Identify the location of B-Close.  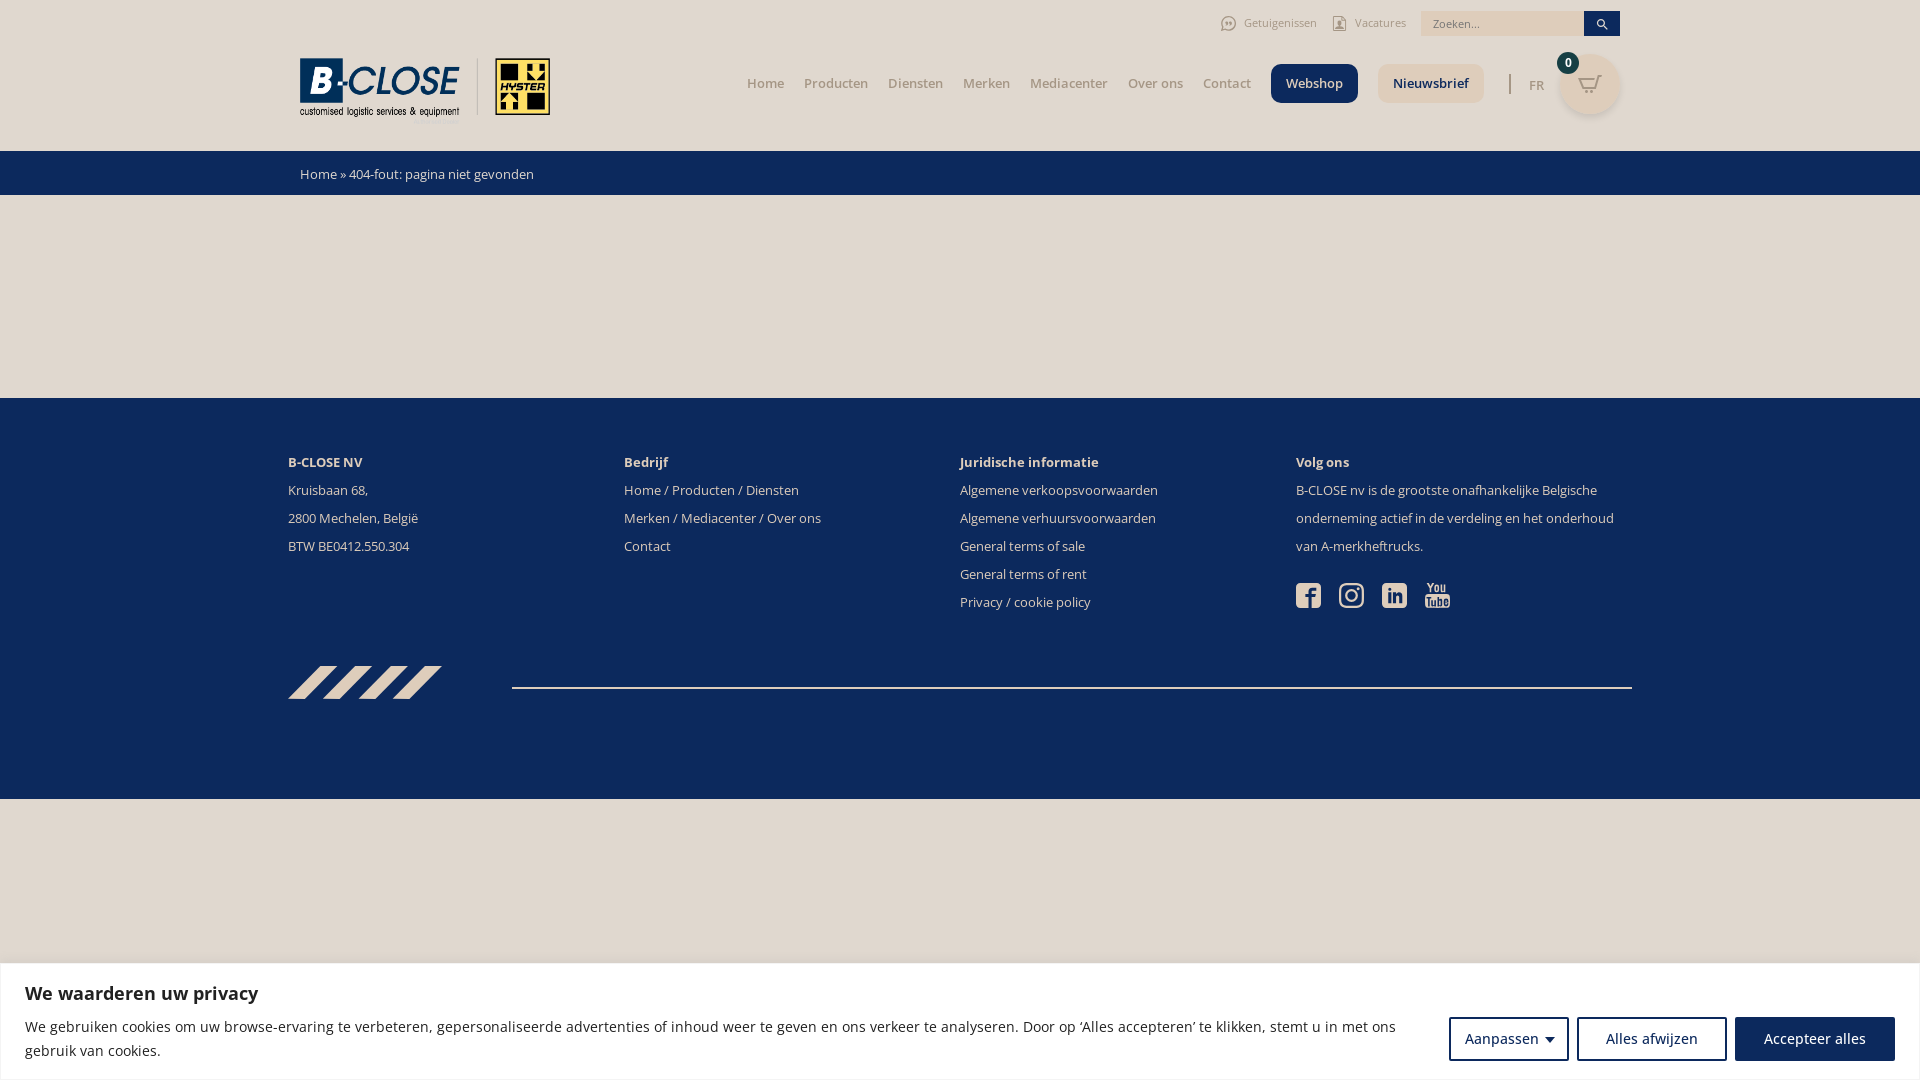
(425, 91).